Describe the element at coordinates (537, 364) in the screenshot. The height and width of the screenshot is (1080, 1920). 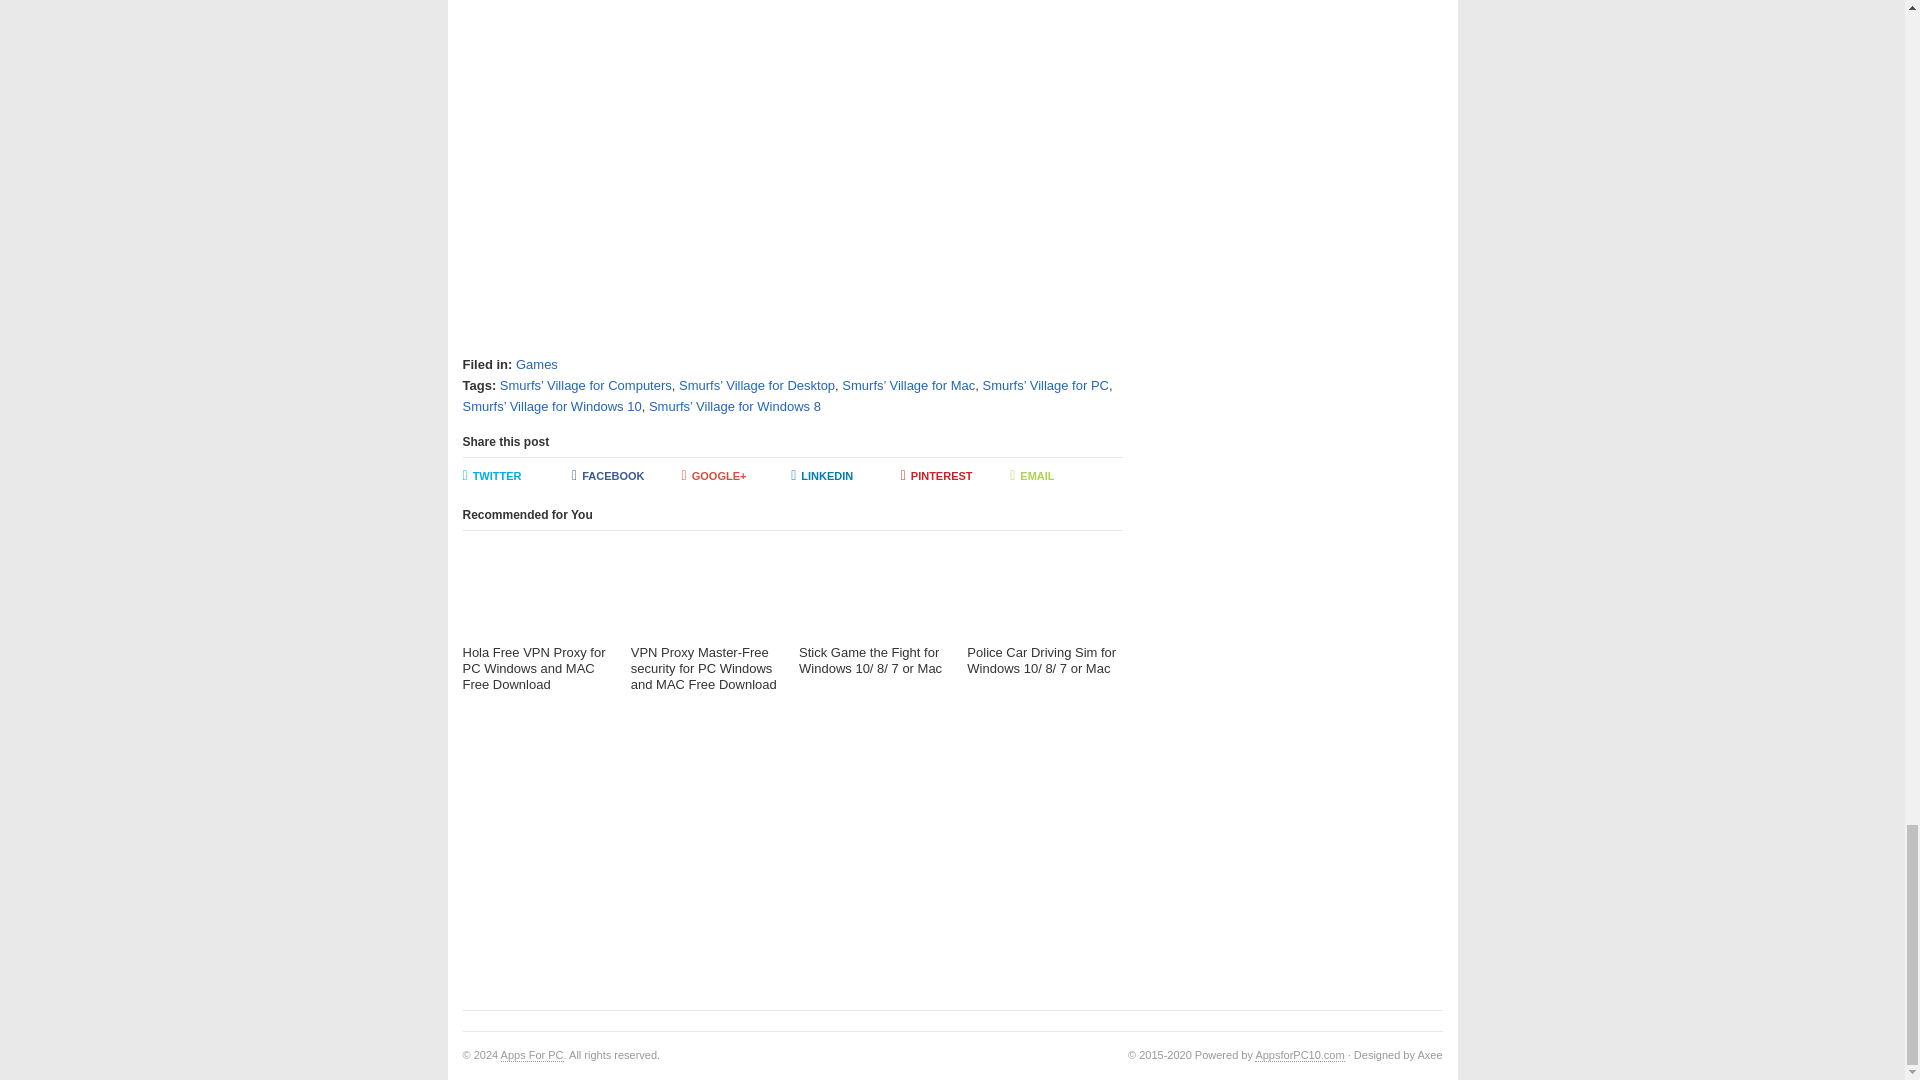
I see `Games` at that location.